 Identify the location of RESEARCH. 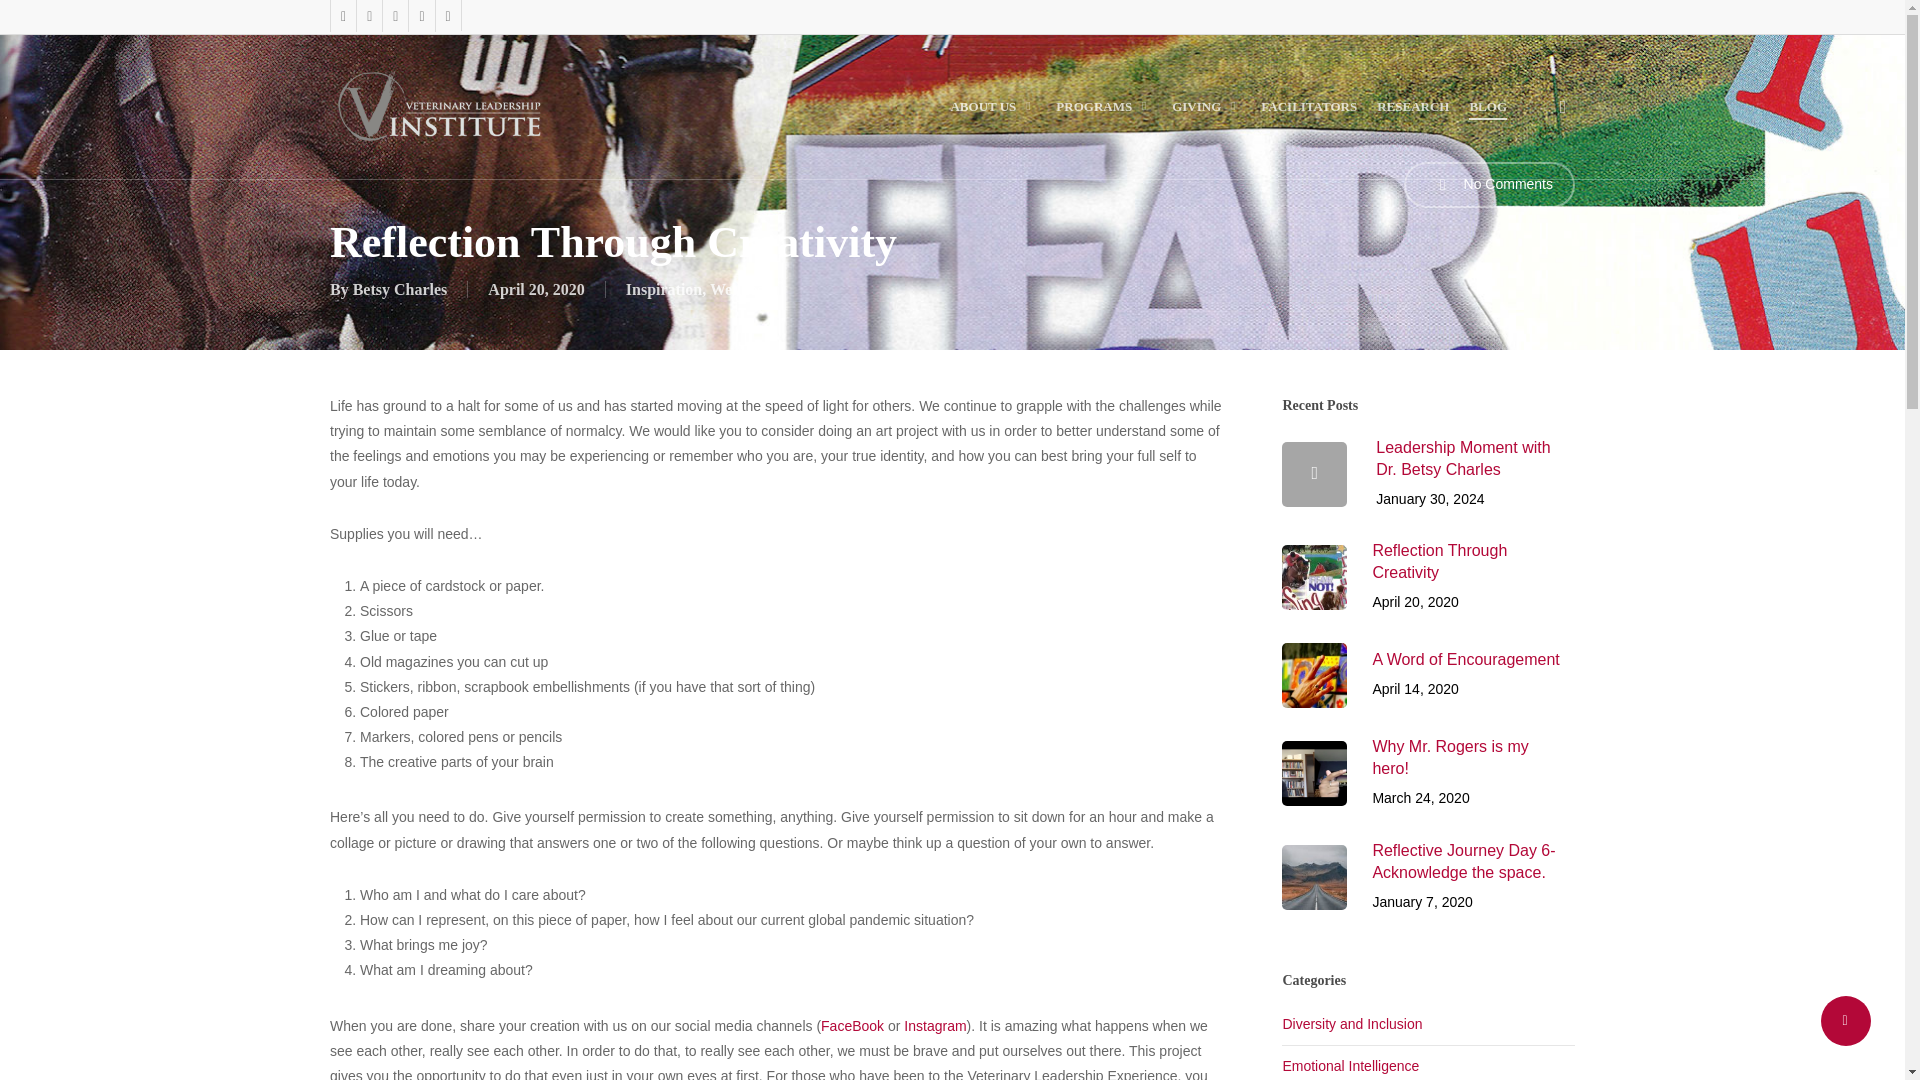
(1412, 106).